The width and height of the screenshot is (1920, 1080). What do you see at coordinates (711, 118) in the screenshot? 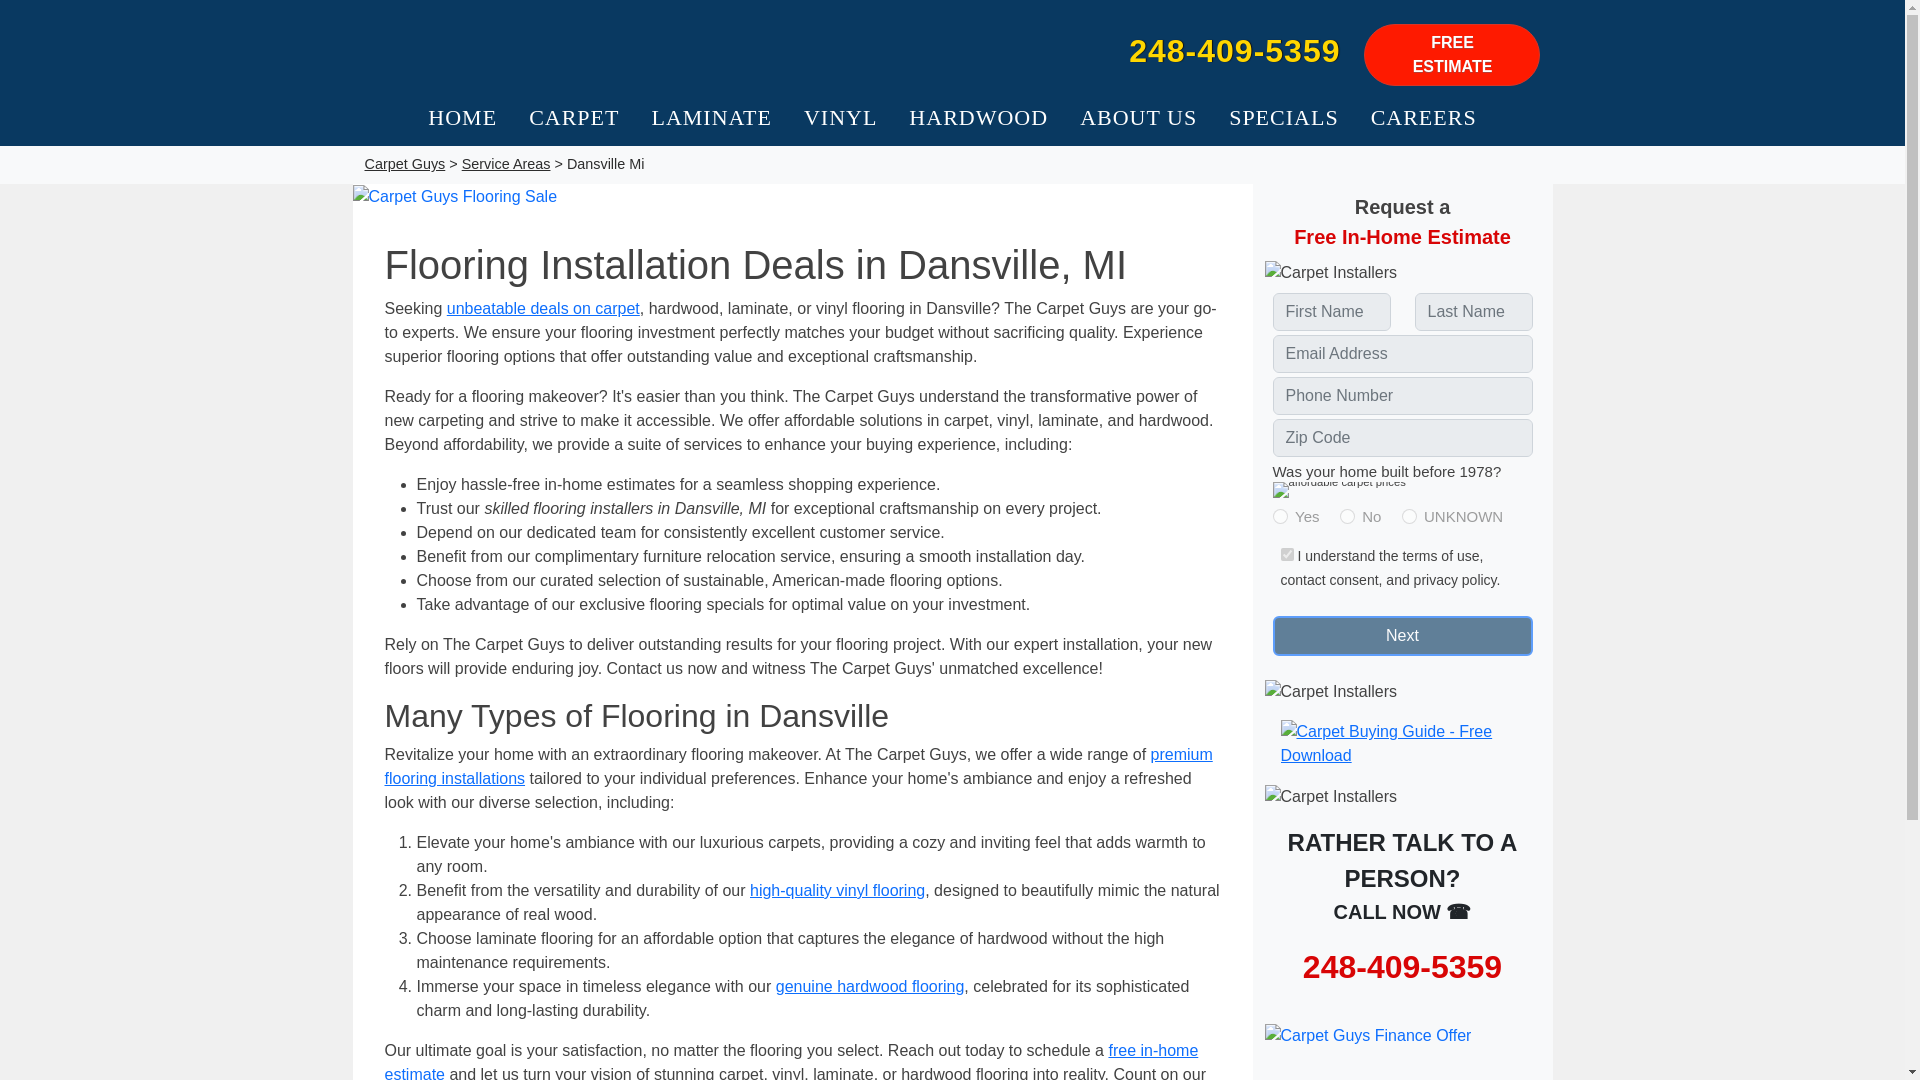
I see `LAMINATE` at bounding box center [711, 118].